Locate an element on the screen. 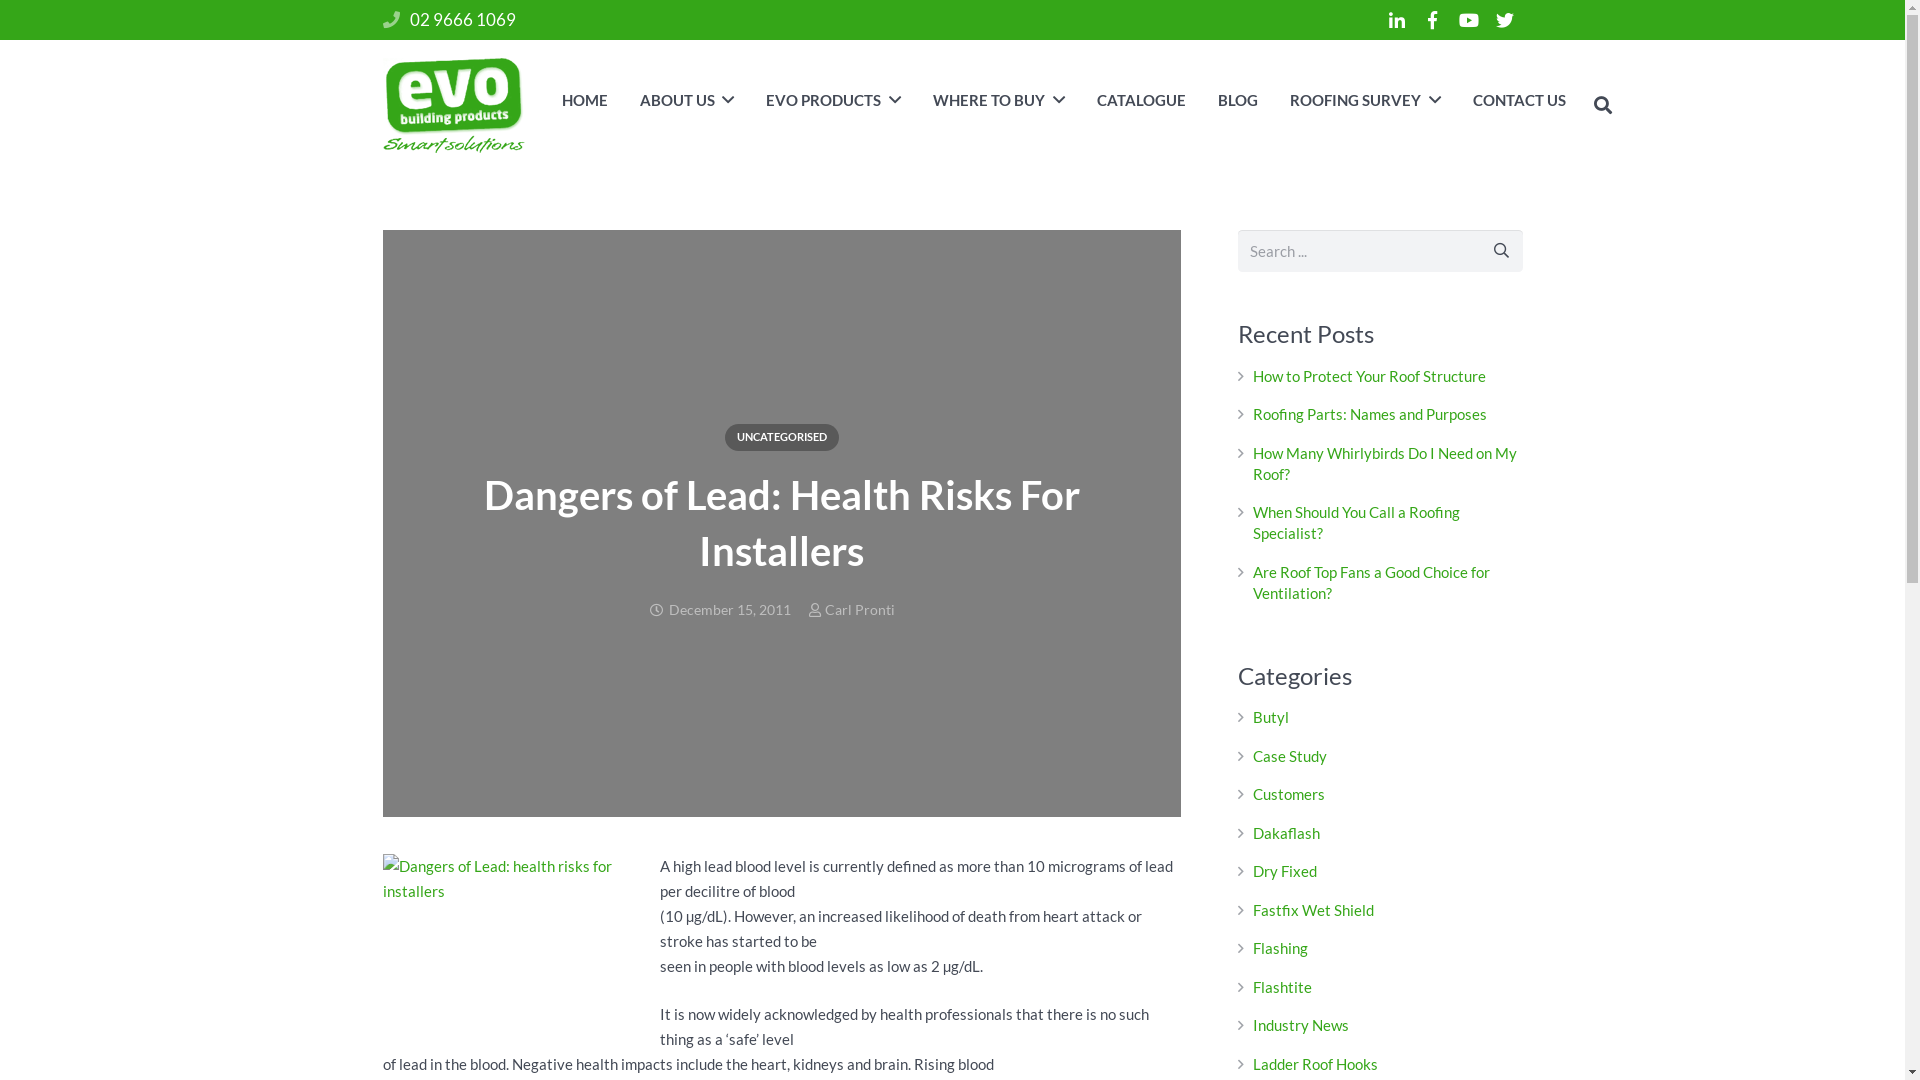  Flashing is located at coordinates (1280, 948).